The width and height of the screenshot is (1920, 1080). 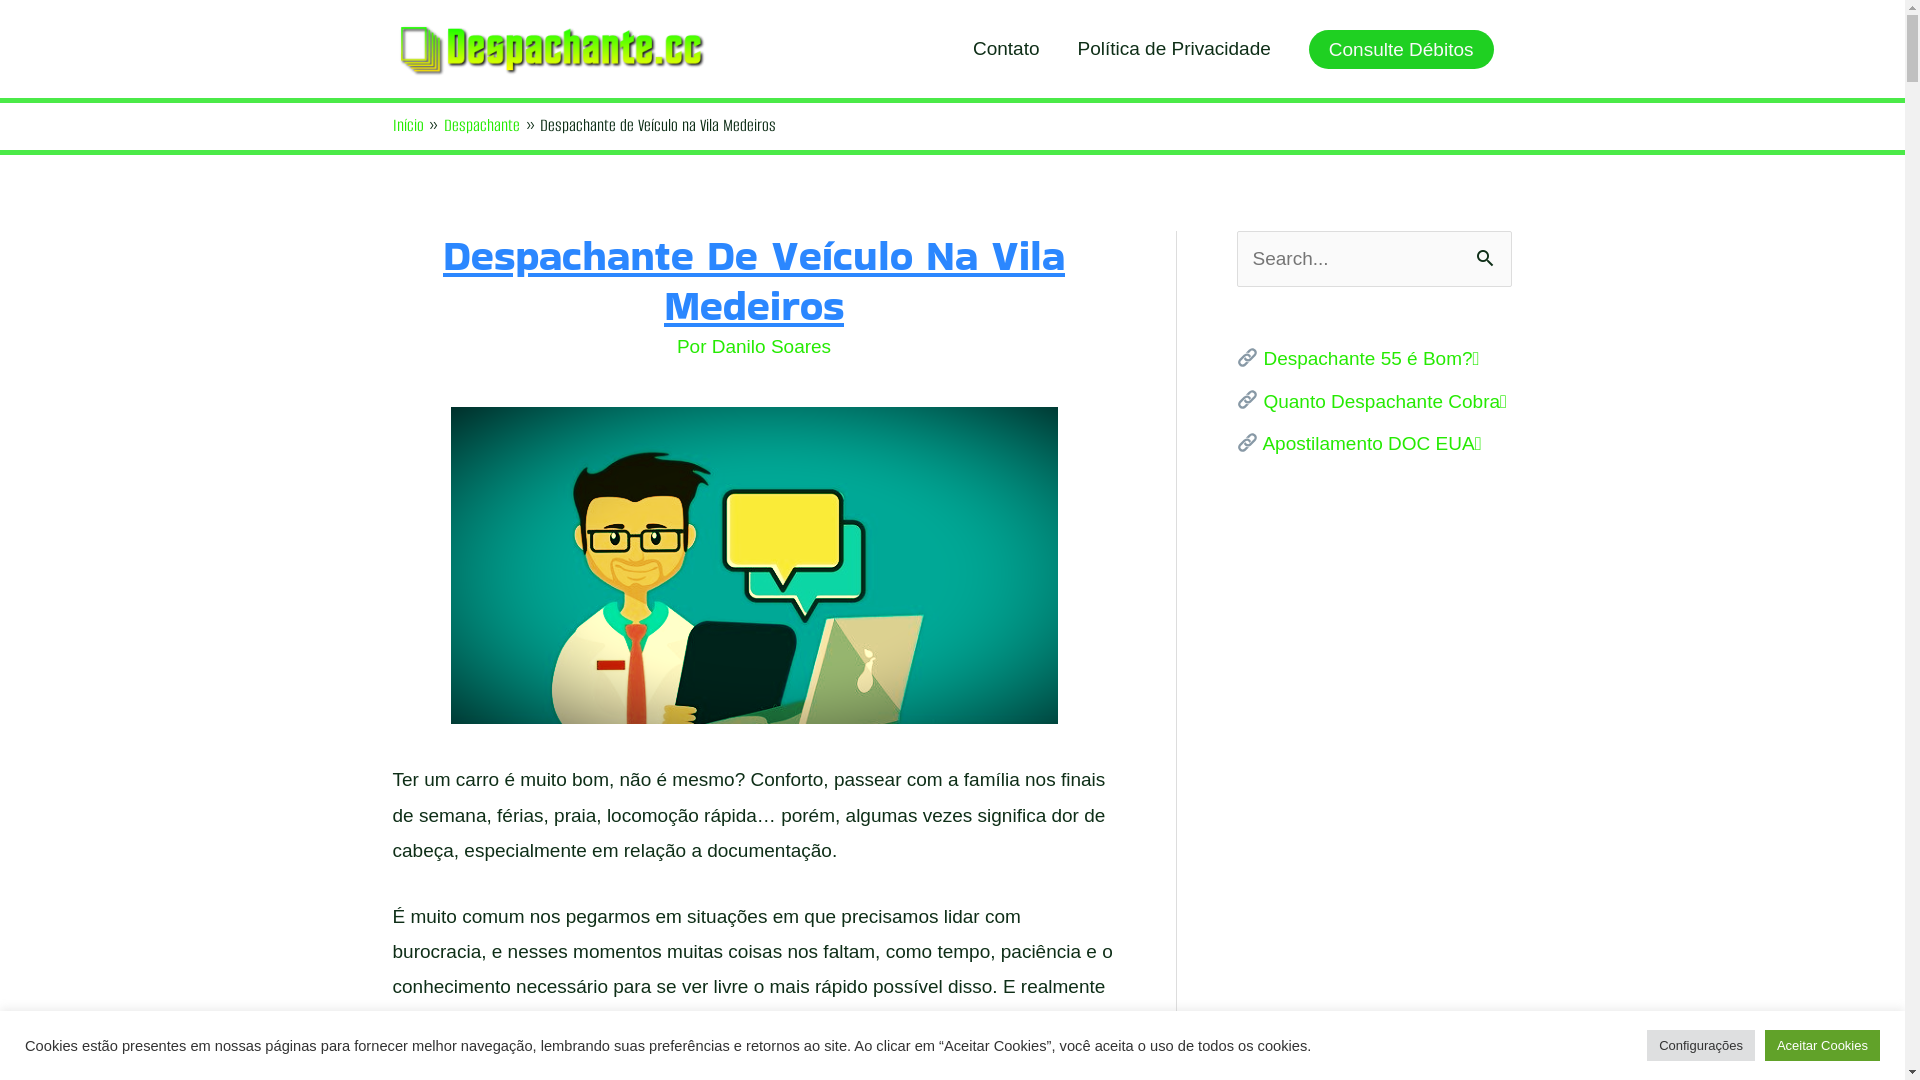 I want to click on Aceitar Cookies, so click(x=1822, y=1046).